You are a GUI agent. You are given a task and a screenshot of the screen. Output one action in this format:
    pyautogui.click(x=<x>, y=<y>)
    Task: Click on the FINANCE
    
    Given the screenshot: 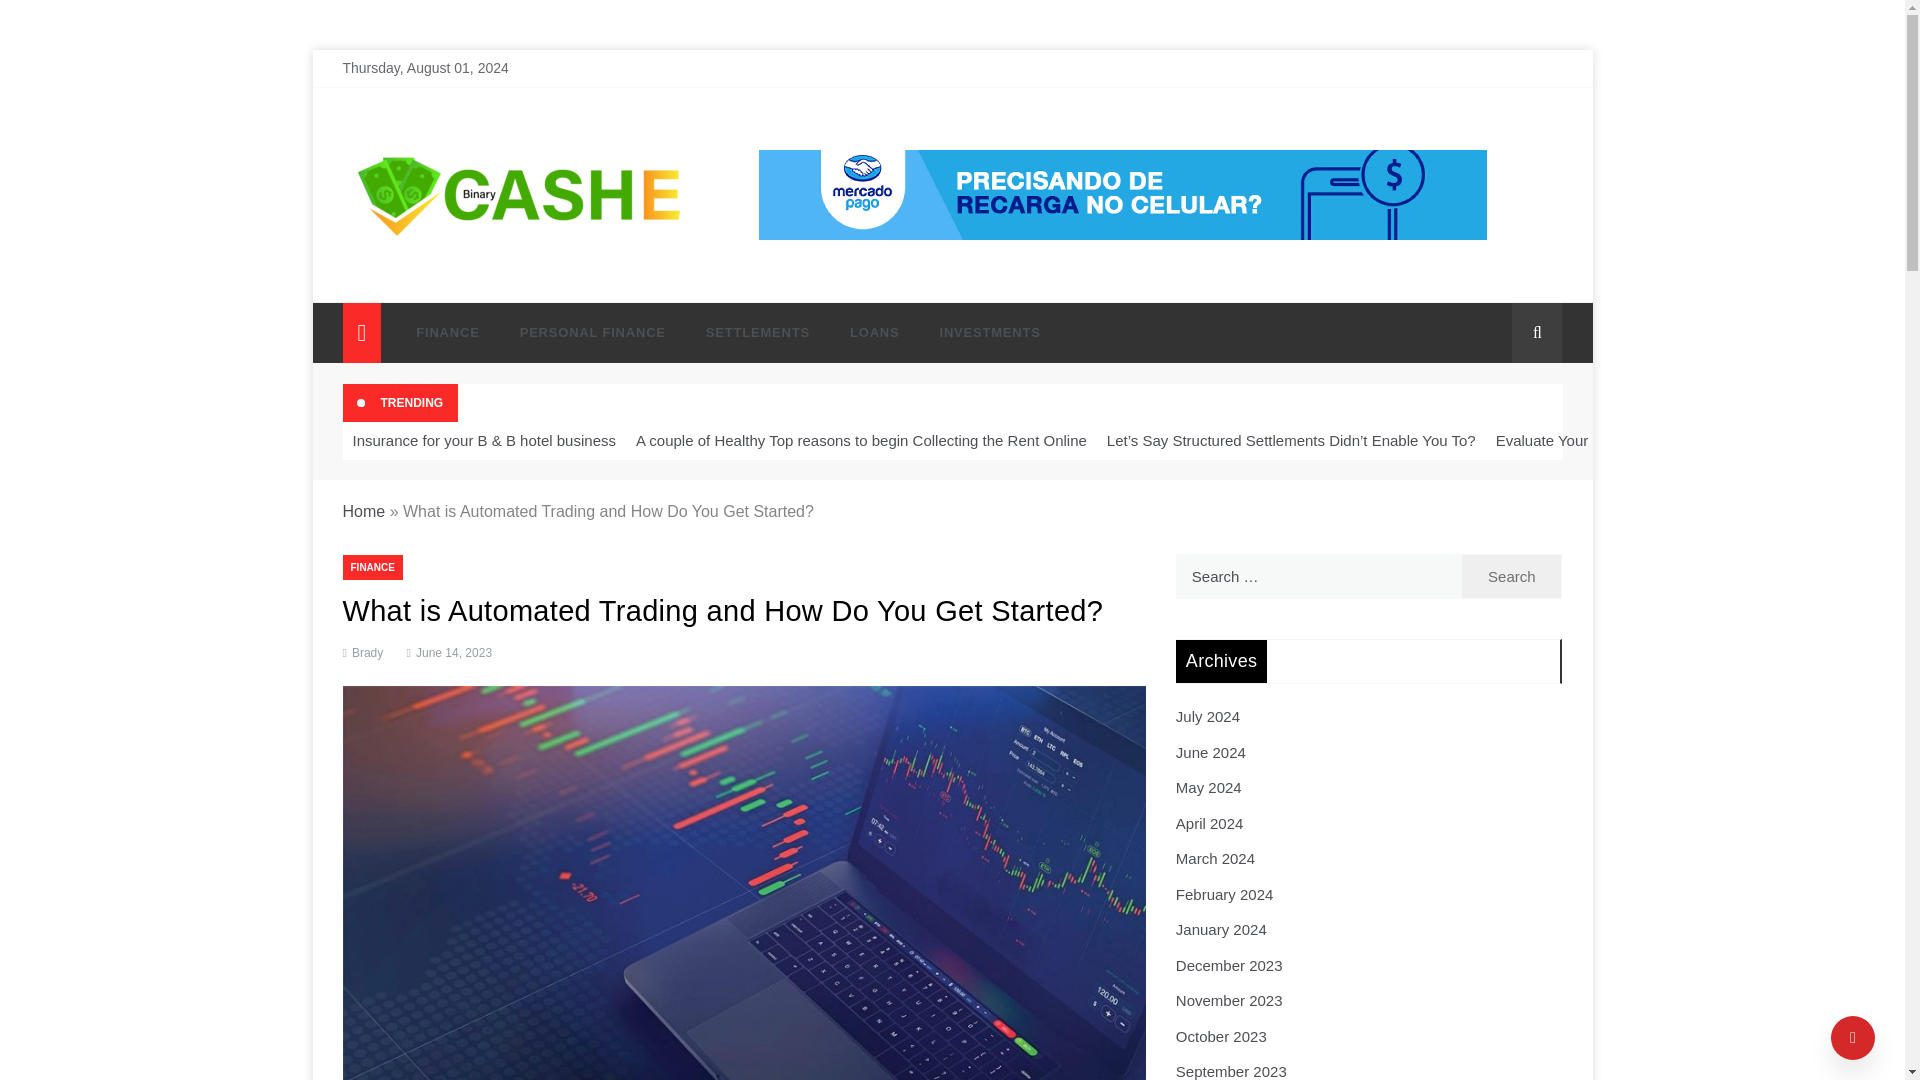 What is the action you would take?
    pyautogui.click(x=447, y=332)
    